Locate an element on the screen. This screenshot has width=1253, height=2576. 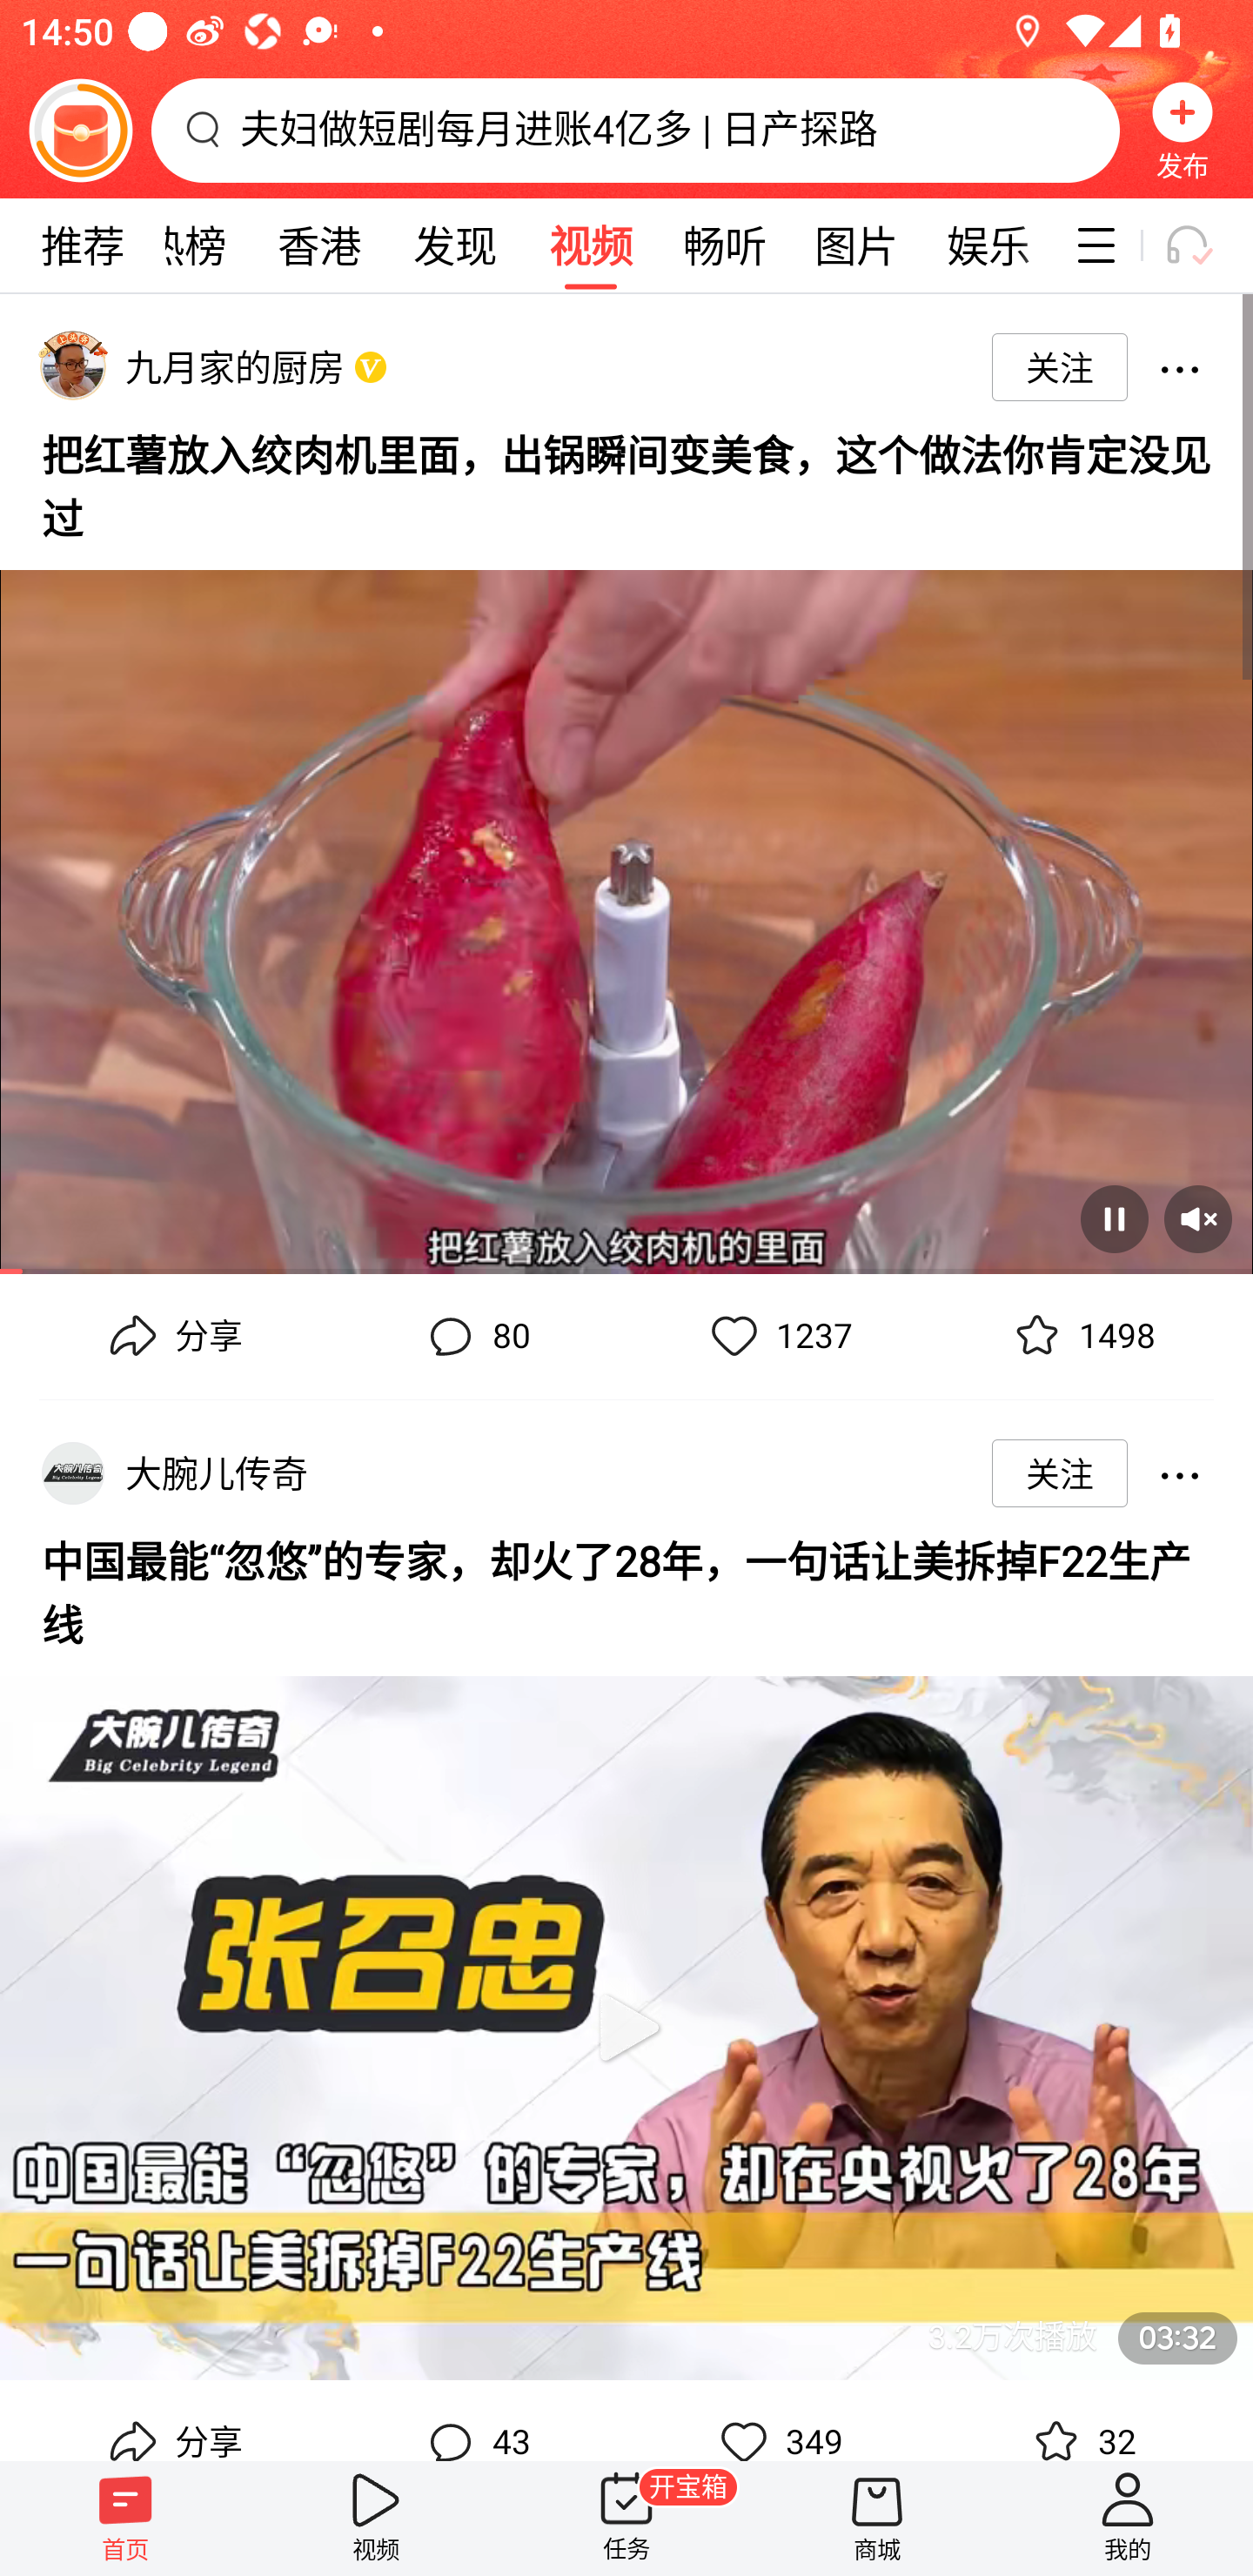
九月家的厨房头像 is located at coordinates (72, 366).